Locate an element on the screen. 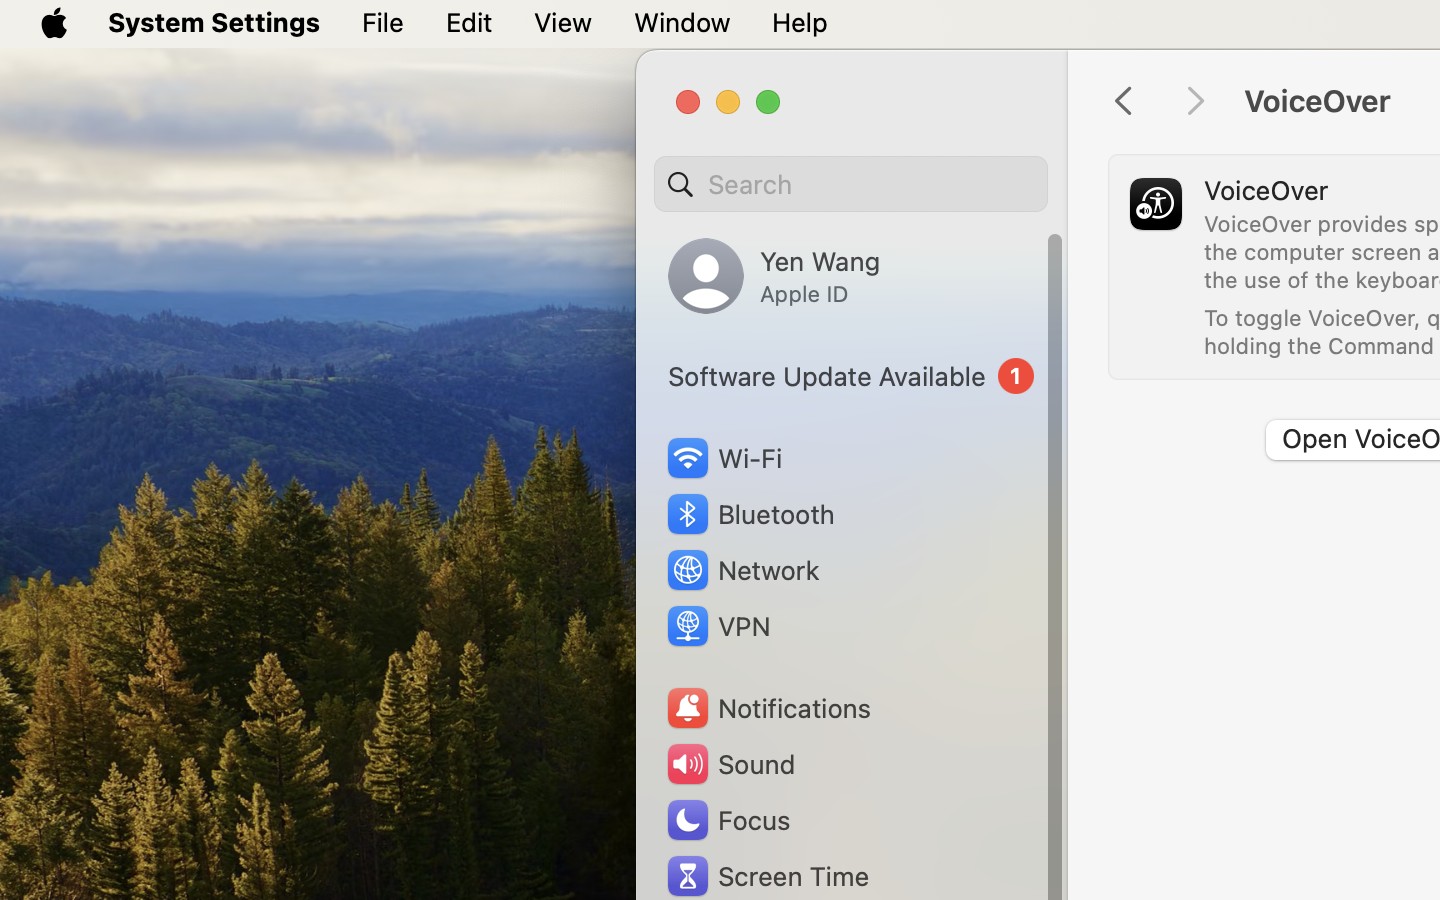 The width and height of the screenshot is (1440, 900). VPN is located at coordinates (717, 626).